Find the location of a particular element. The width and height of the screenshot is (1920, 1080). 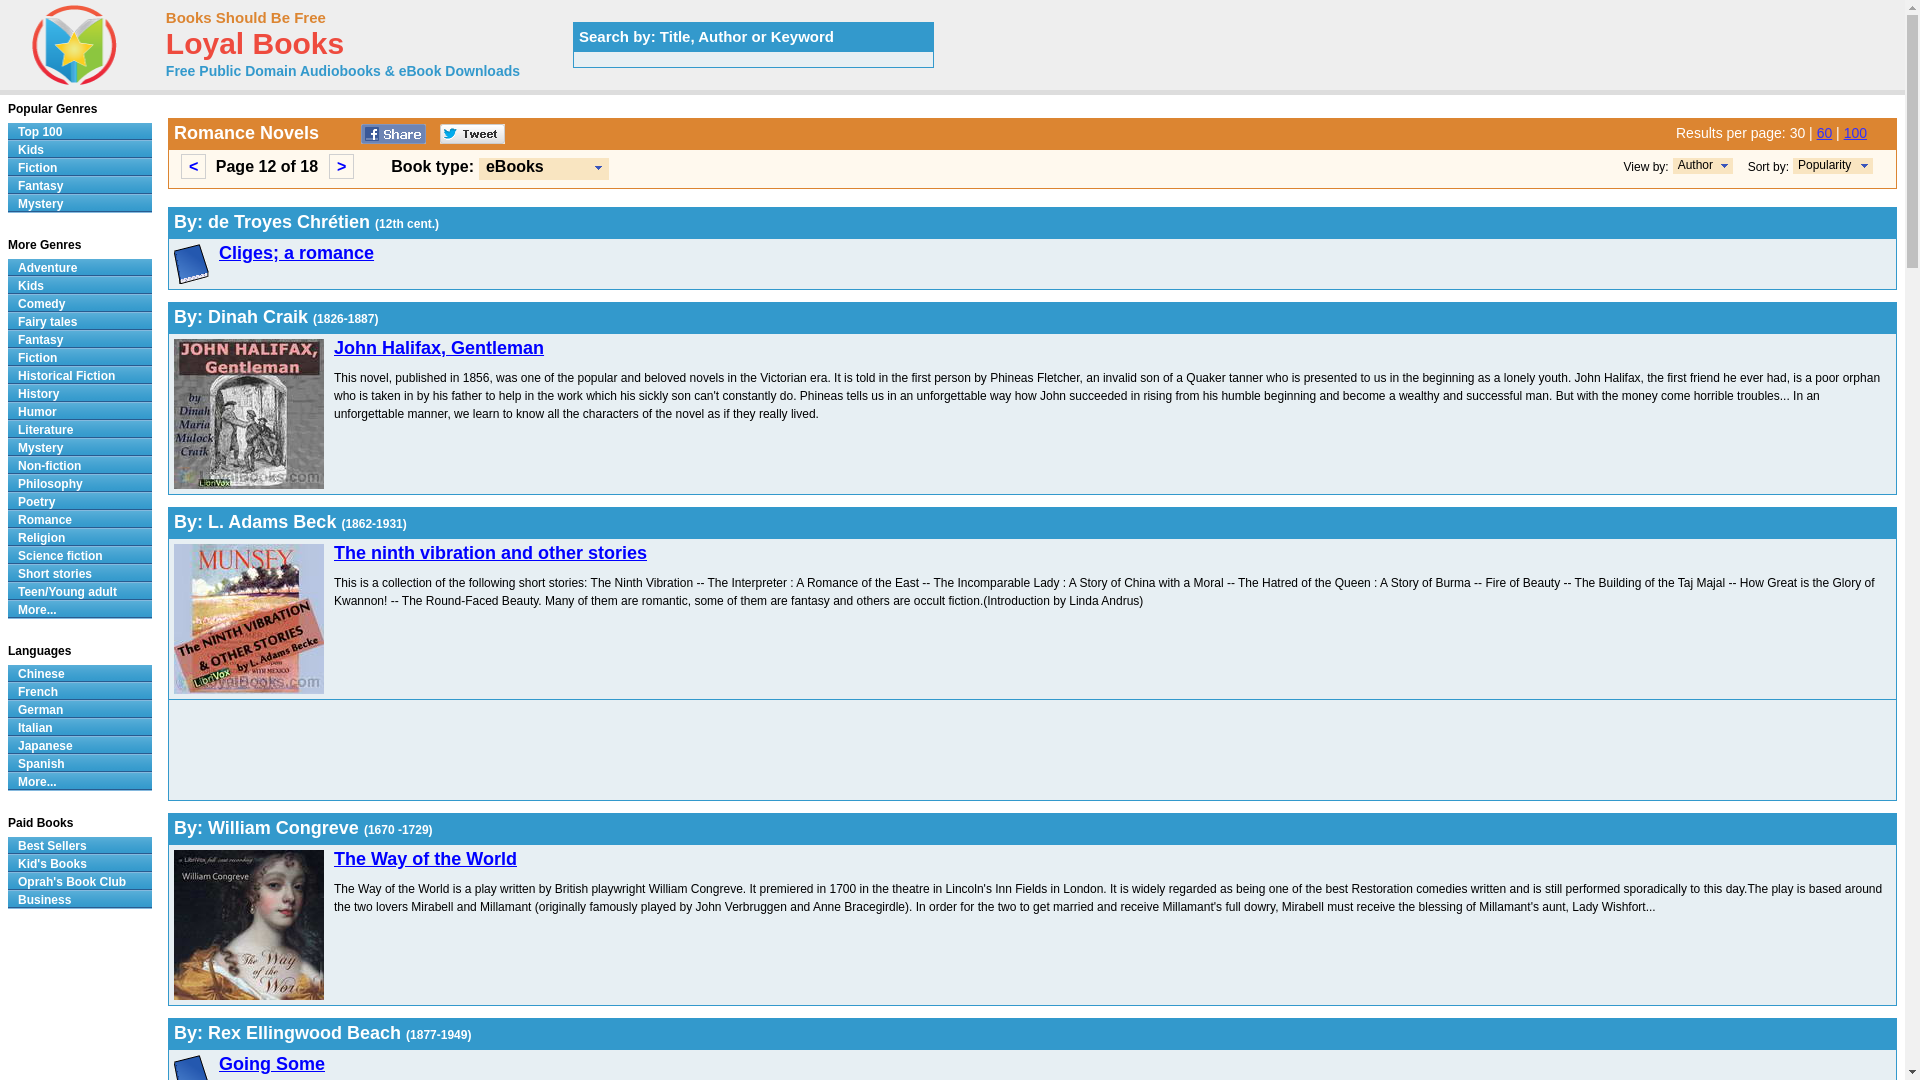

Advertisement is located at coordinates (774, 750).